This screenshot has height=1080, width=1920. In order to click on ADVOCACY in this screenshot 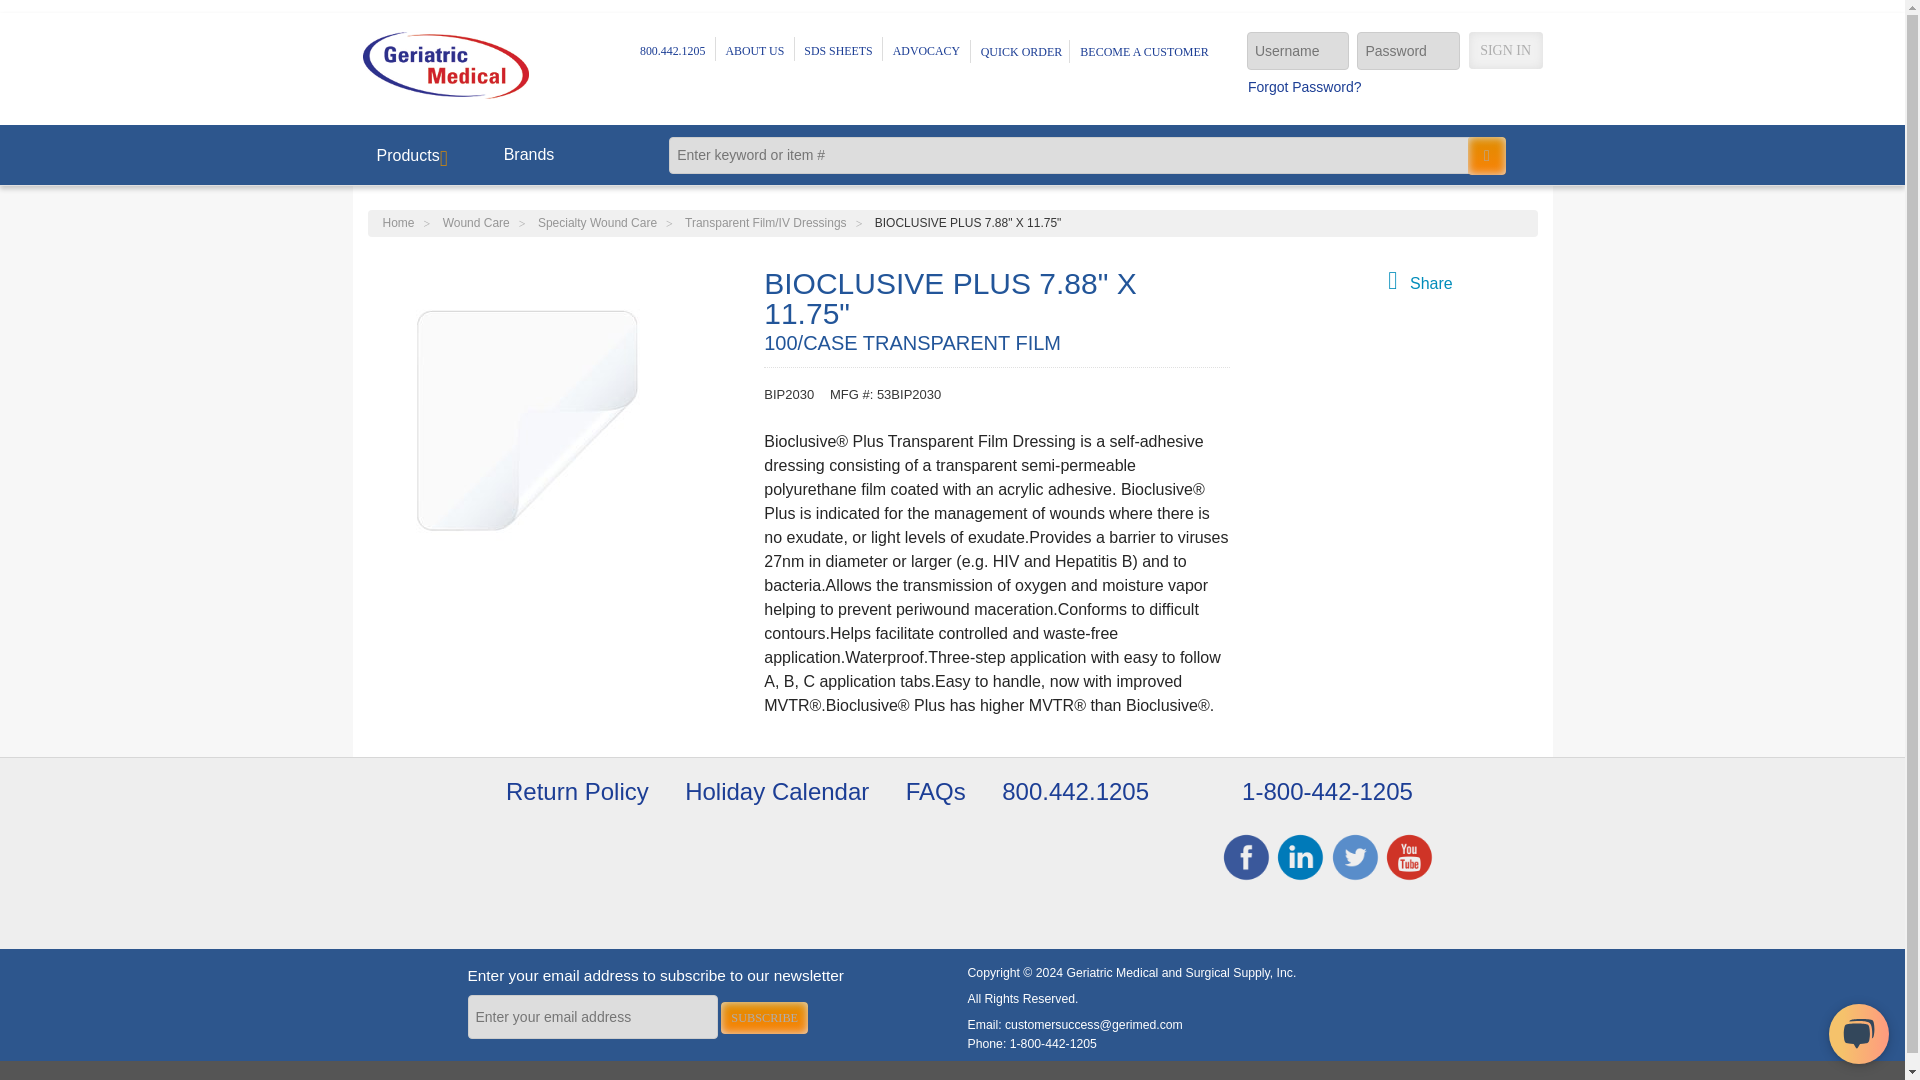, I will do `click(926, 51)`.